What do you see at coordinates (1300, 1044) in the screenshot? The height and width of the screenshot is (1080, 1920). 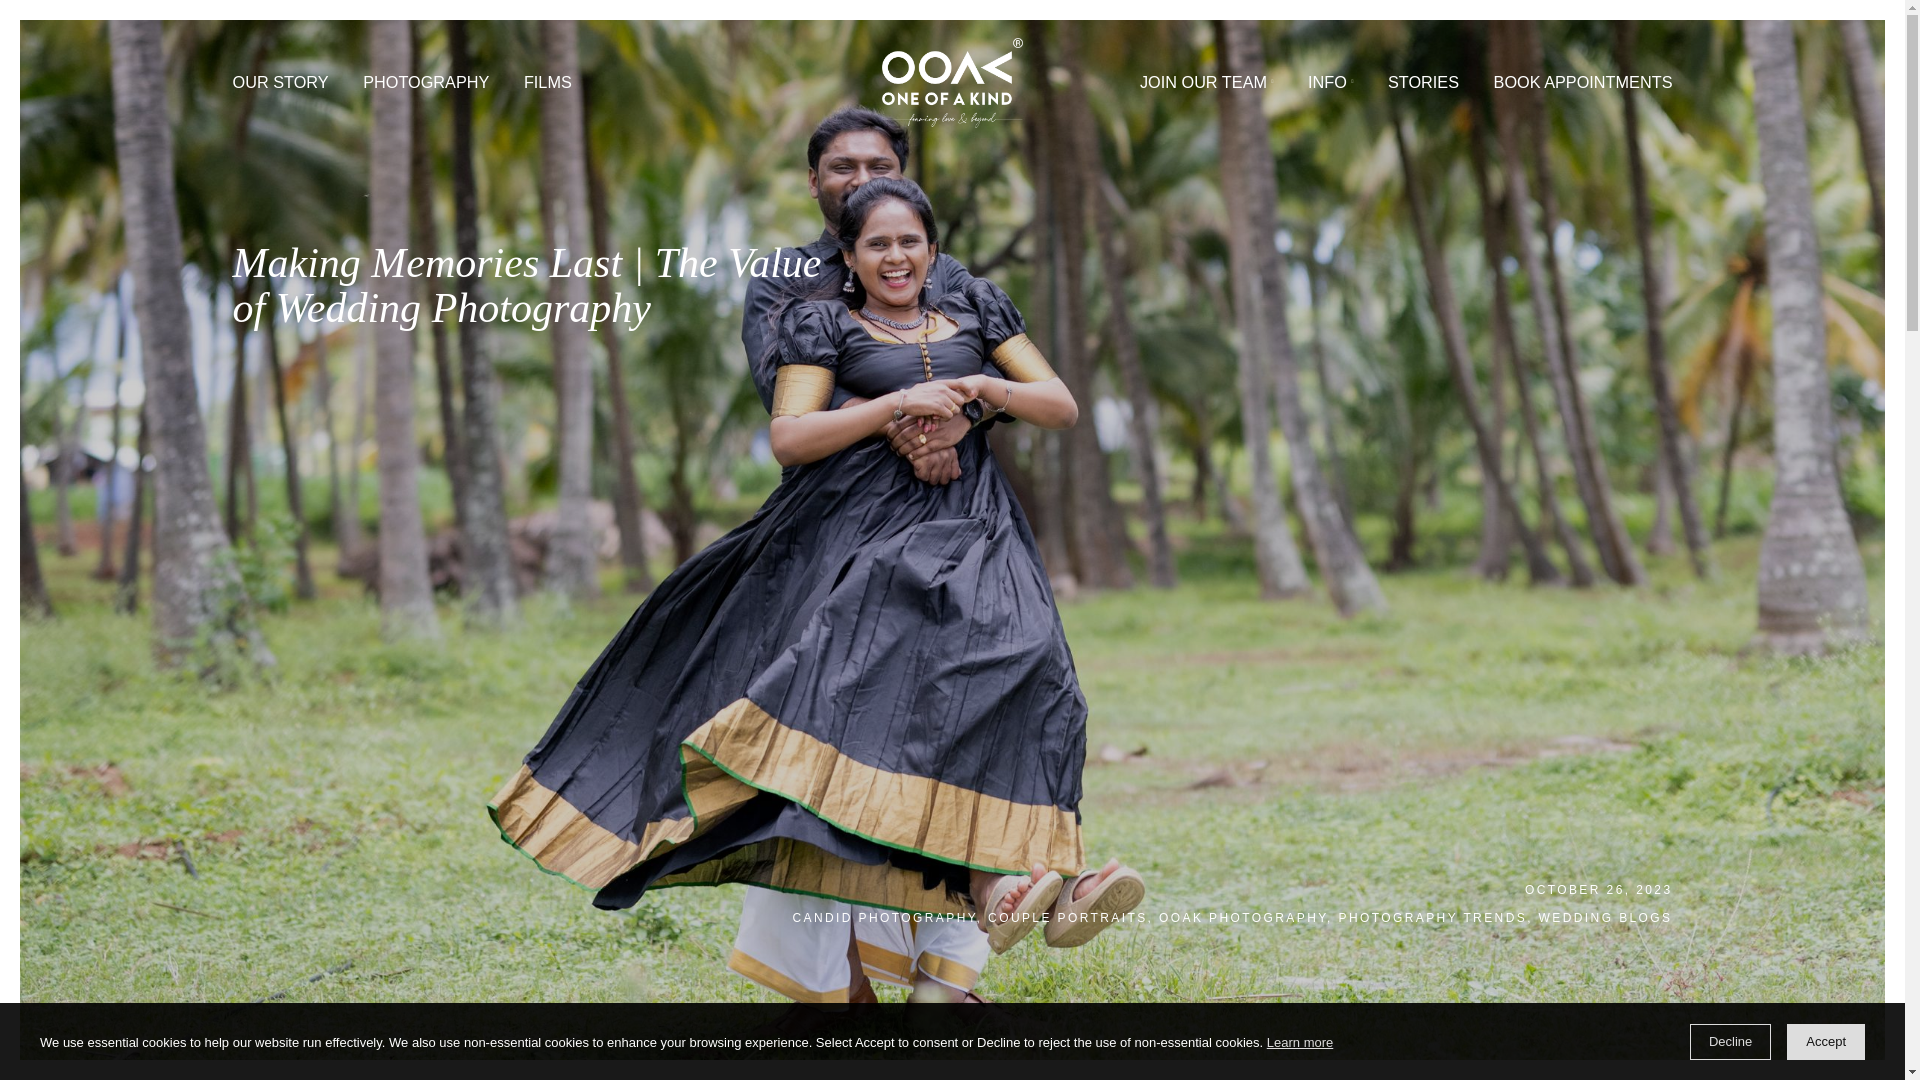 I see `Learn more` at bounding box center [1300, 1044].